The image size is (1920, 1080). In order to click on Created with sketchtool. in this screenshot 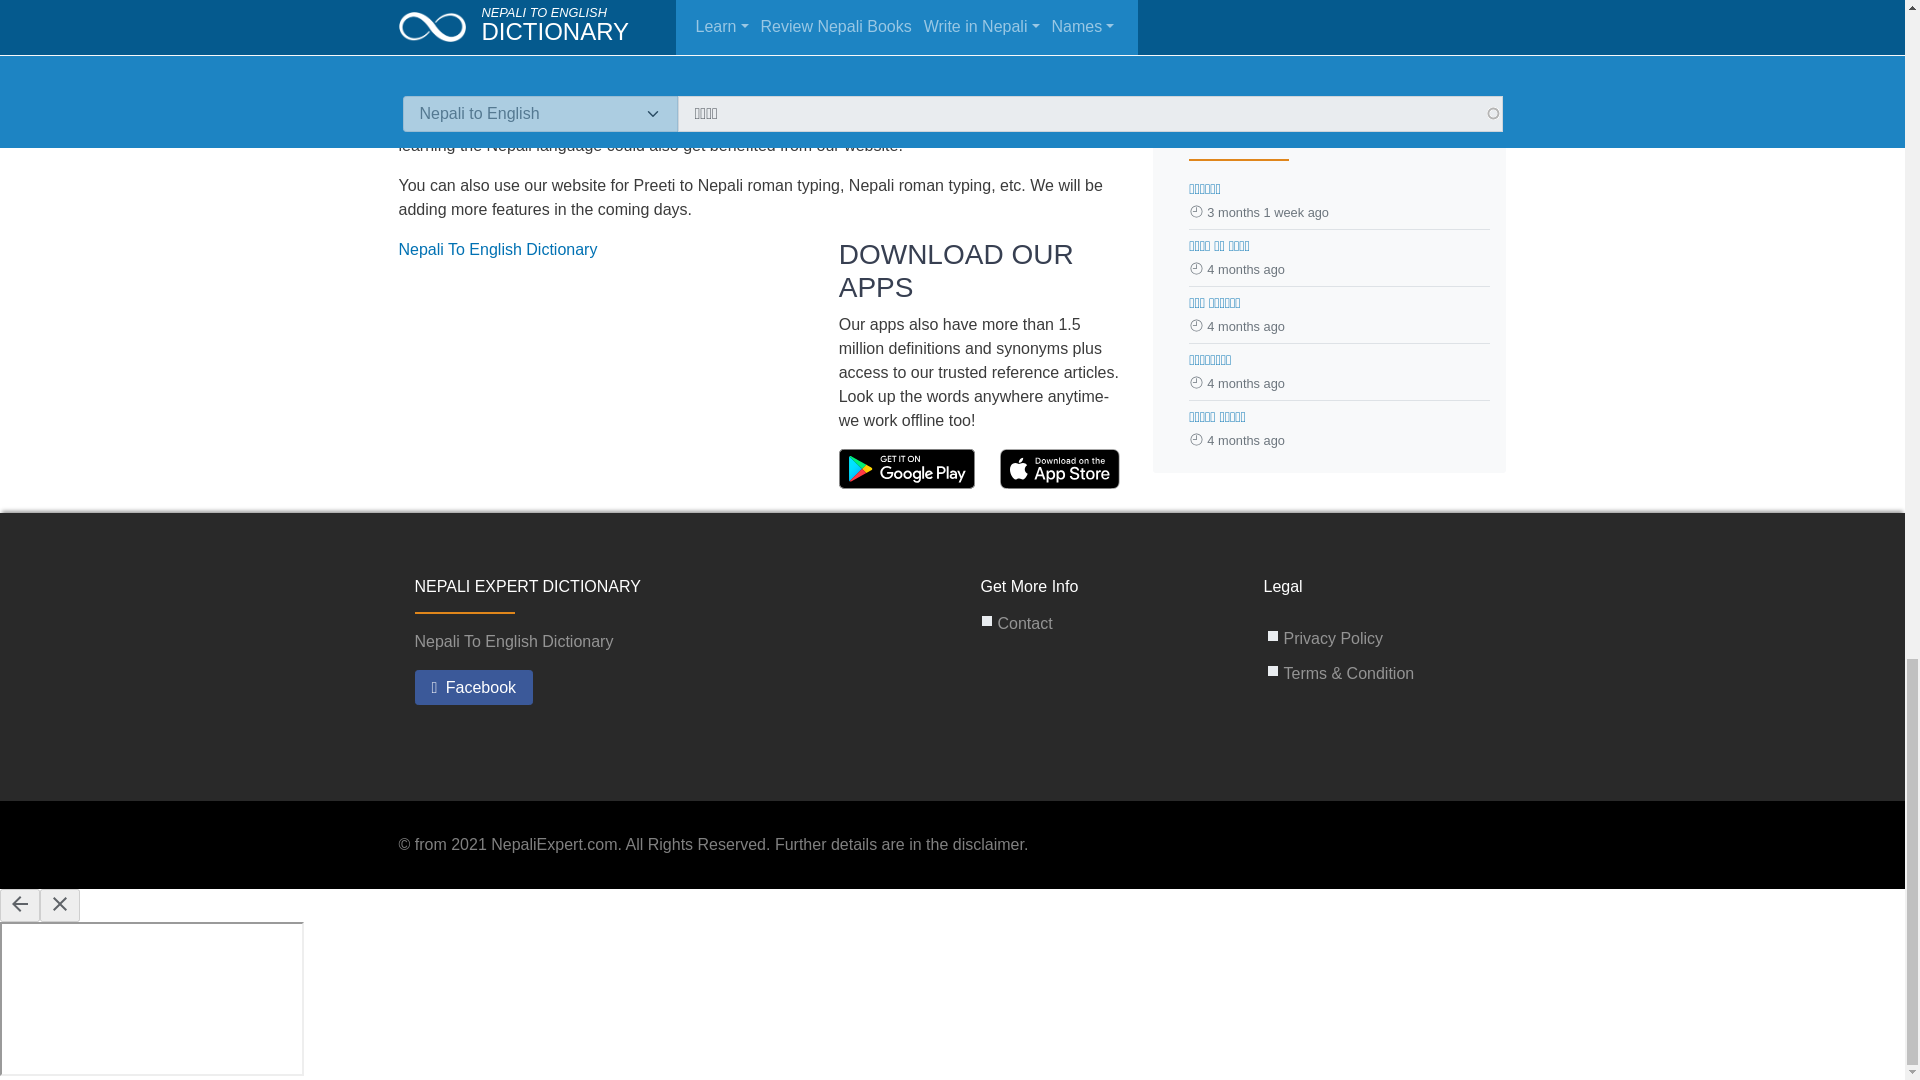, I will do `click(907, 469)`.